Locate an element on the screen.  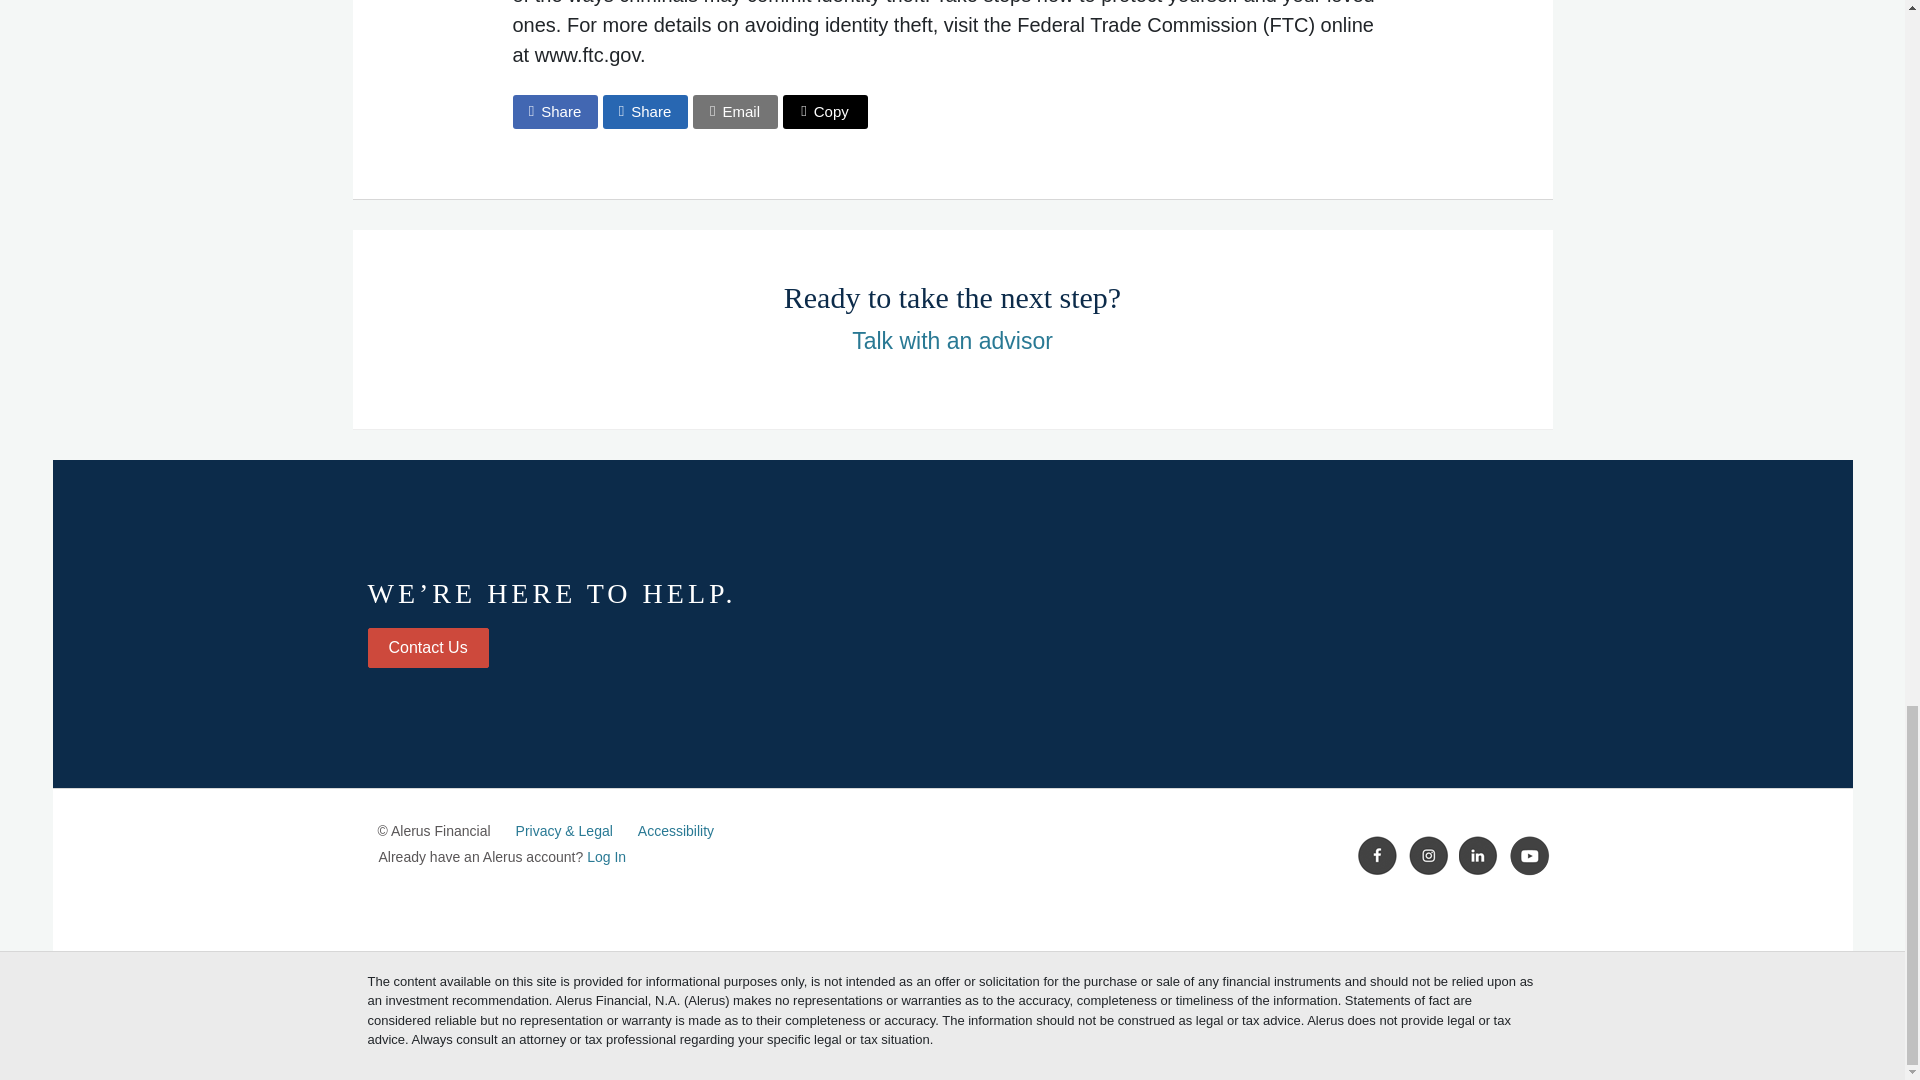
Talk with an advisor is located at coordinates (952, 341).